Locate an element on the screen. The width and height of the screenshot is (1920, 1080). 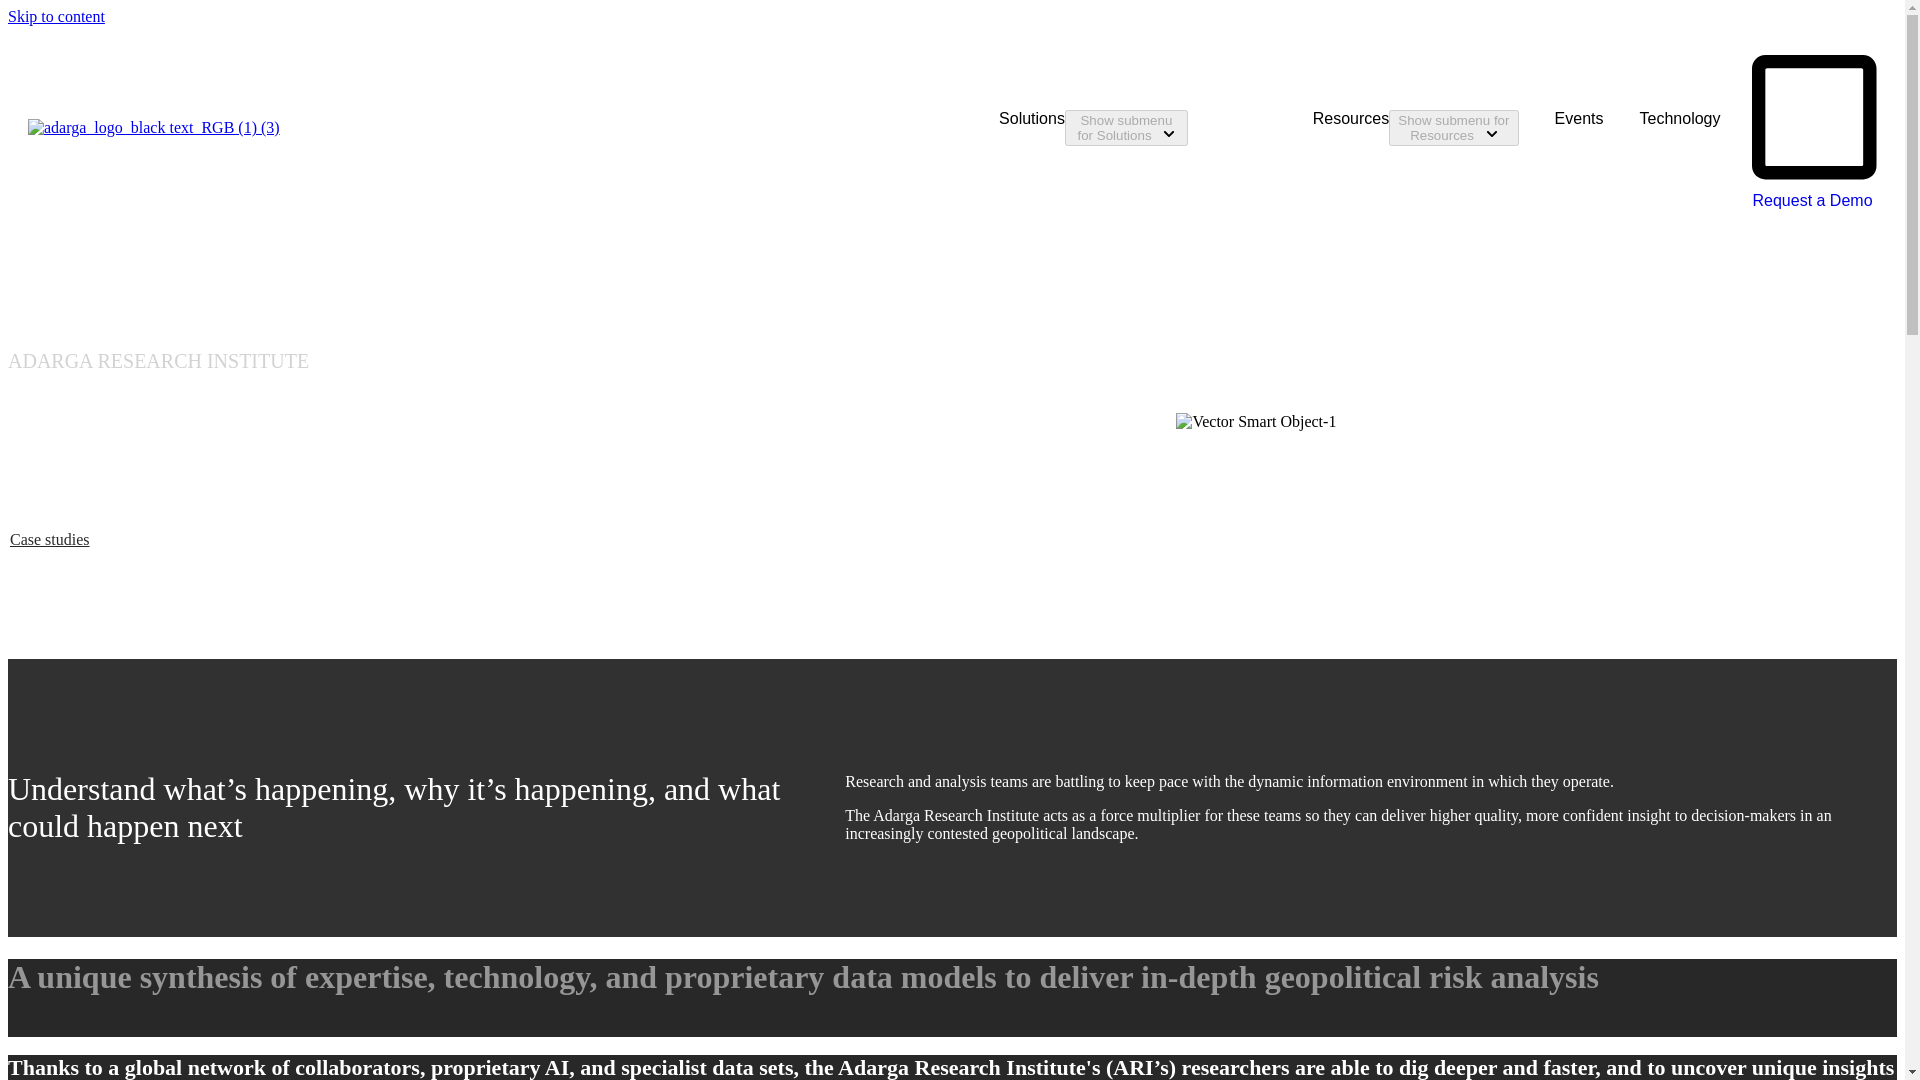
Resources is located at coordinates (1306, 128).